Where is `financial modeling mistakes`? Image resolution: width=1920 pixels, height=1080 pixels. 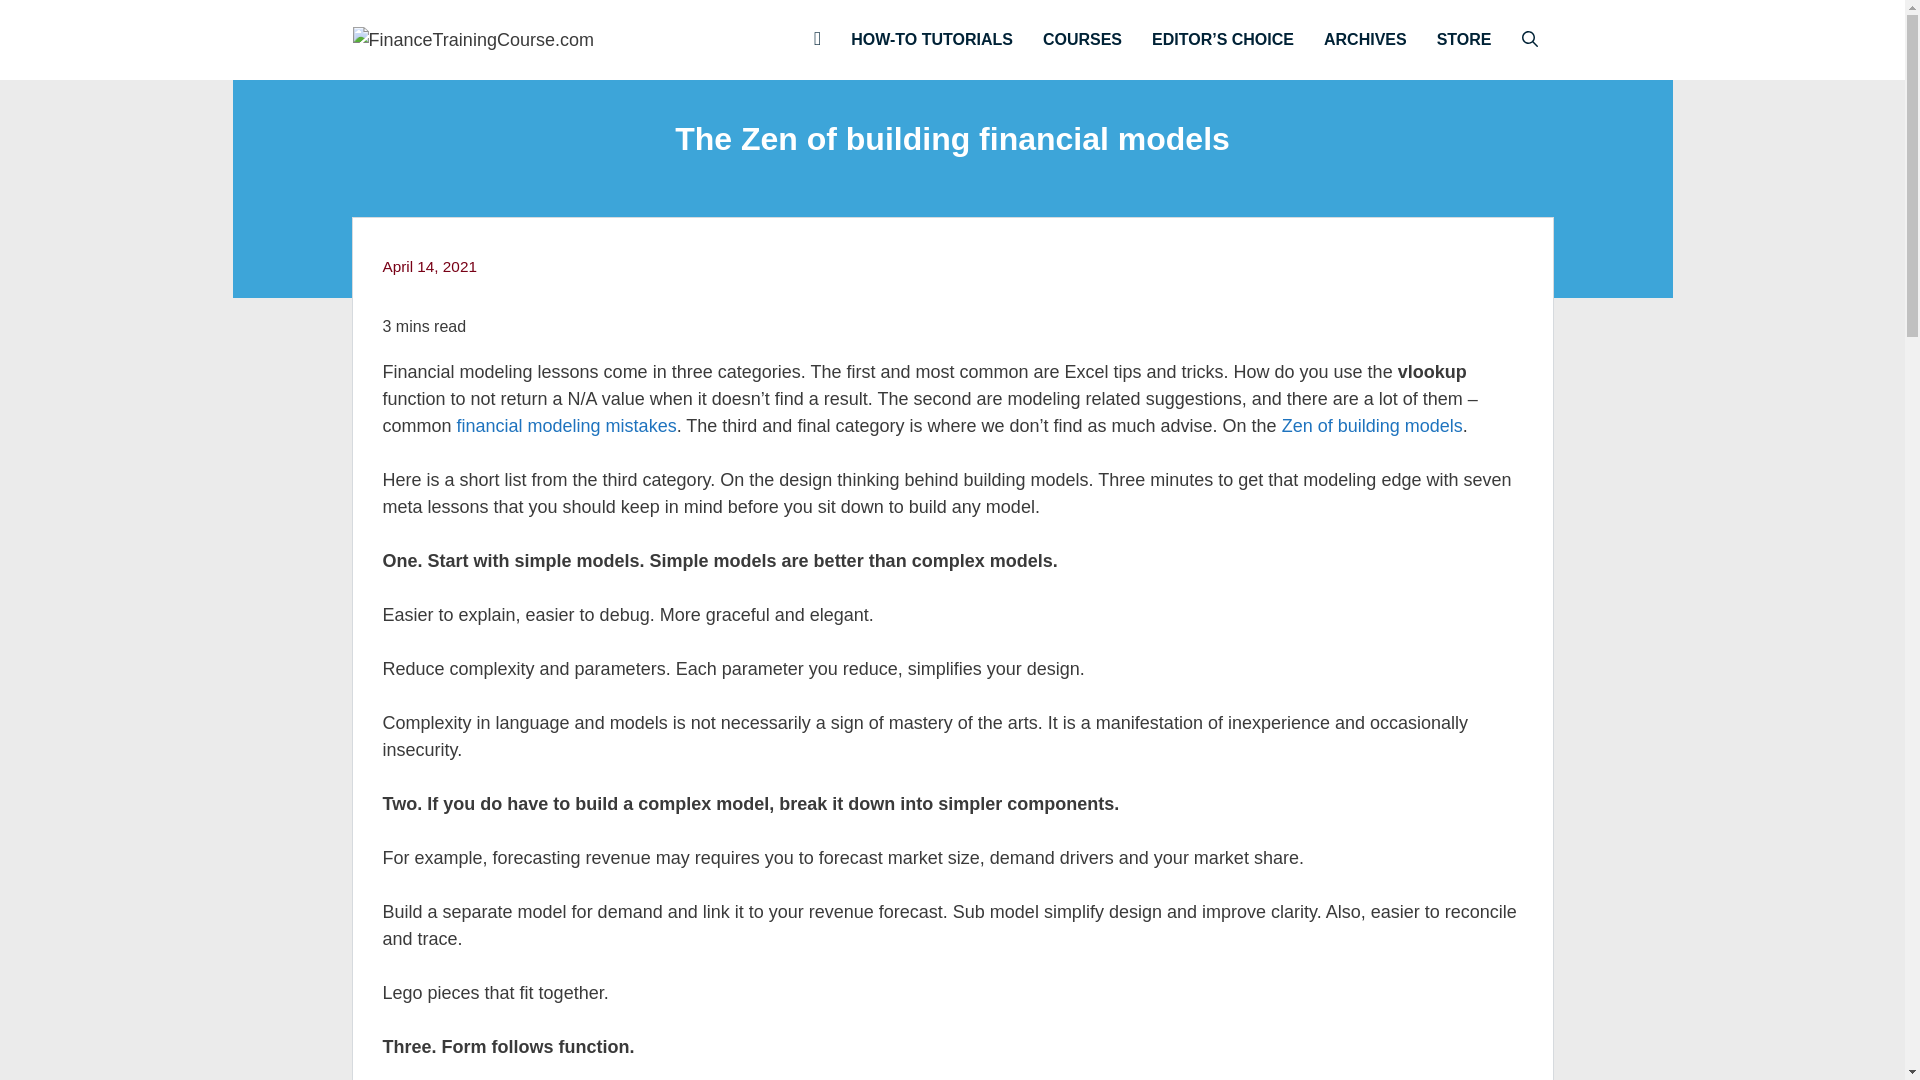
financial modeling mistakes is located at coordinates (566, 426).